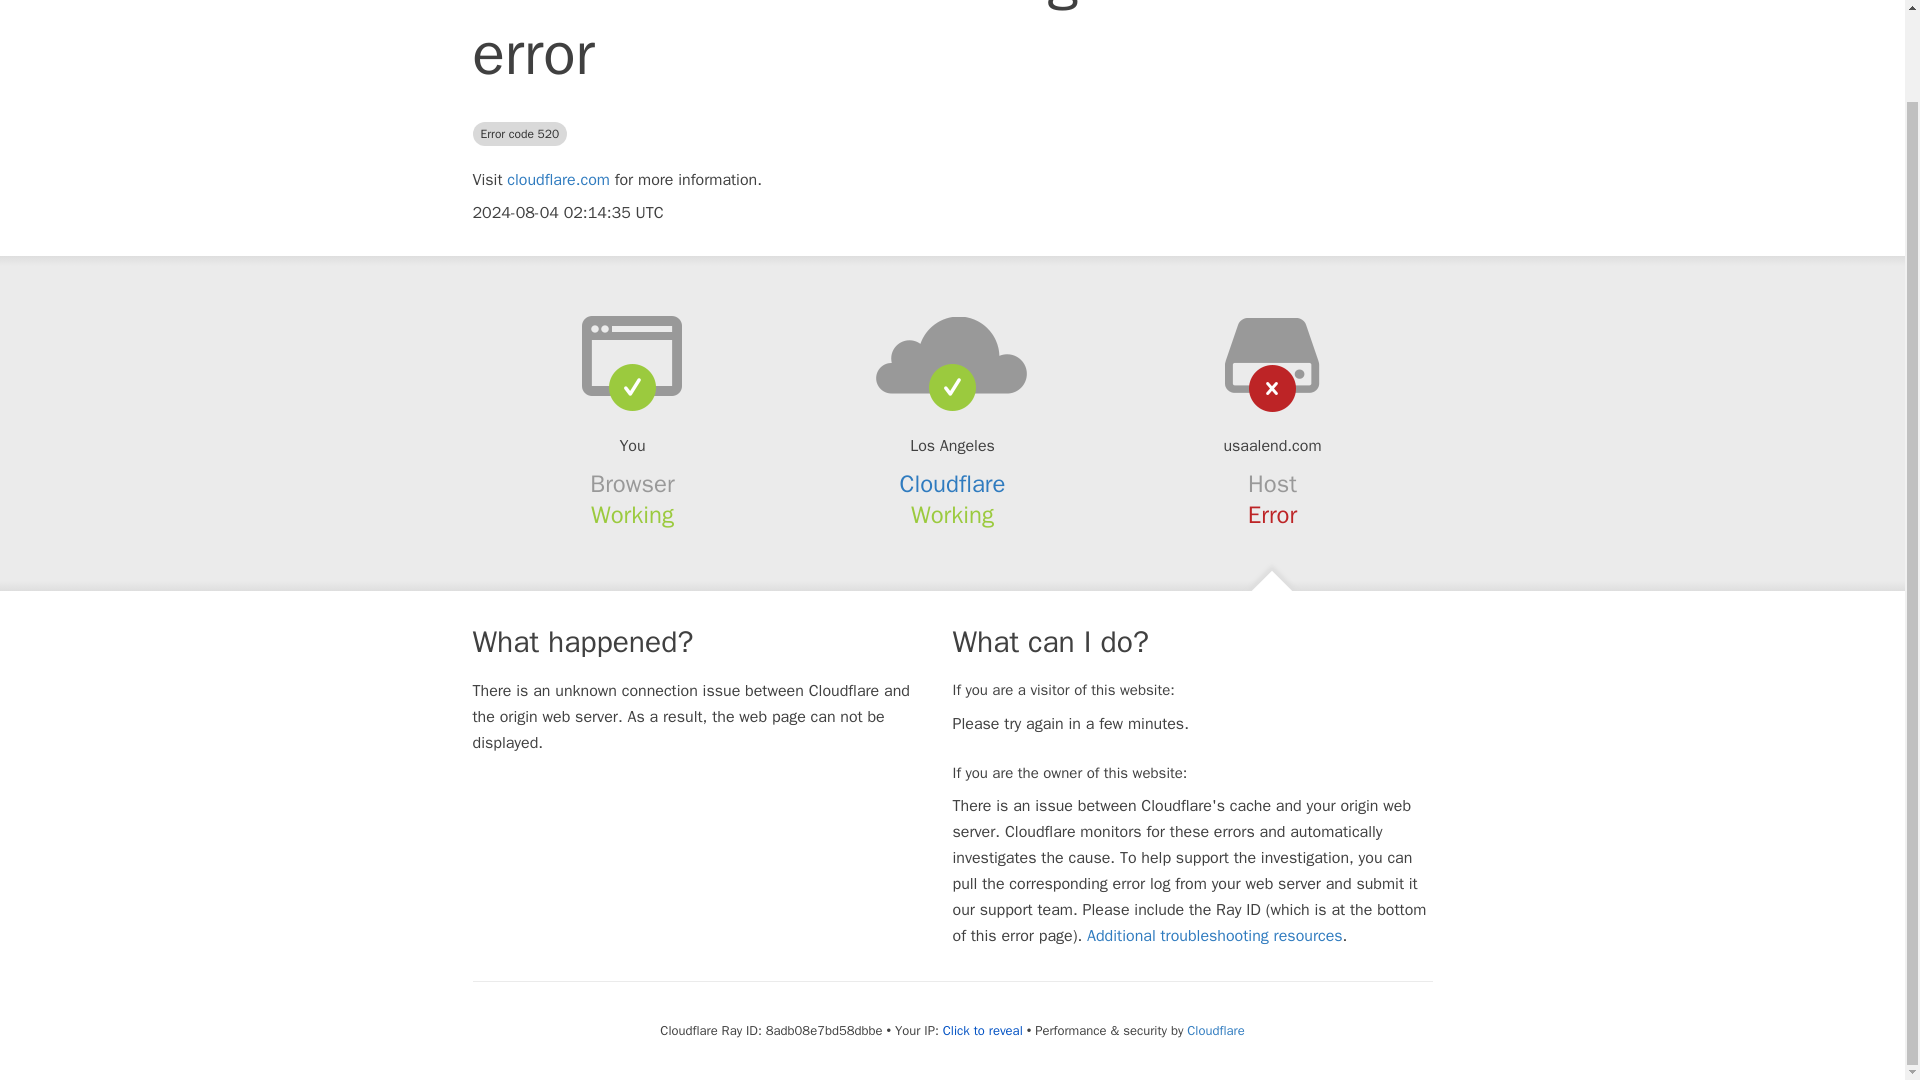 This screenshot has height=1080, width=1920. I want to click on Cloudflare, so click(953, 483).